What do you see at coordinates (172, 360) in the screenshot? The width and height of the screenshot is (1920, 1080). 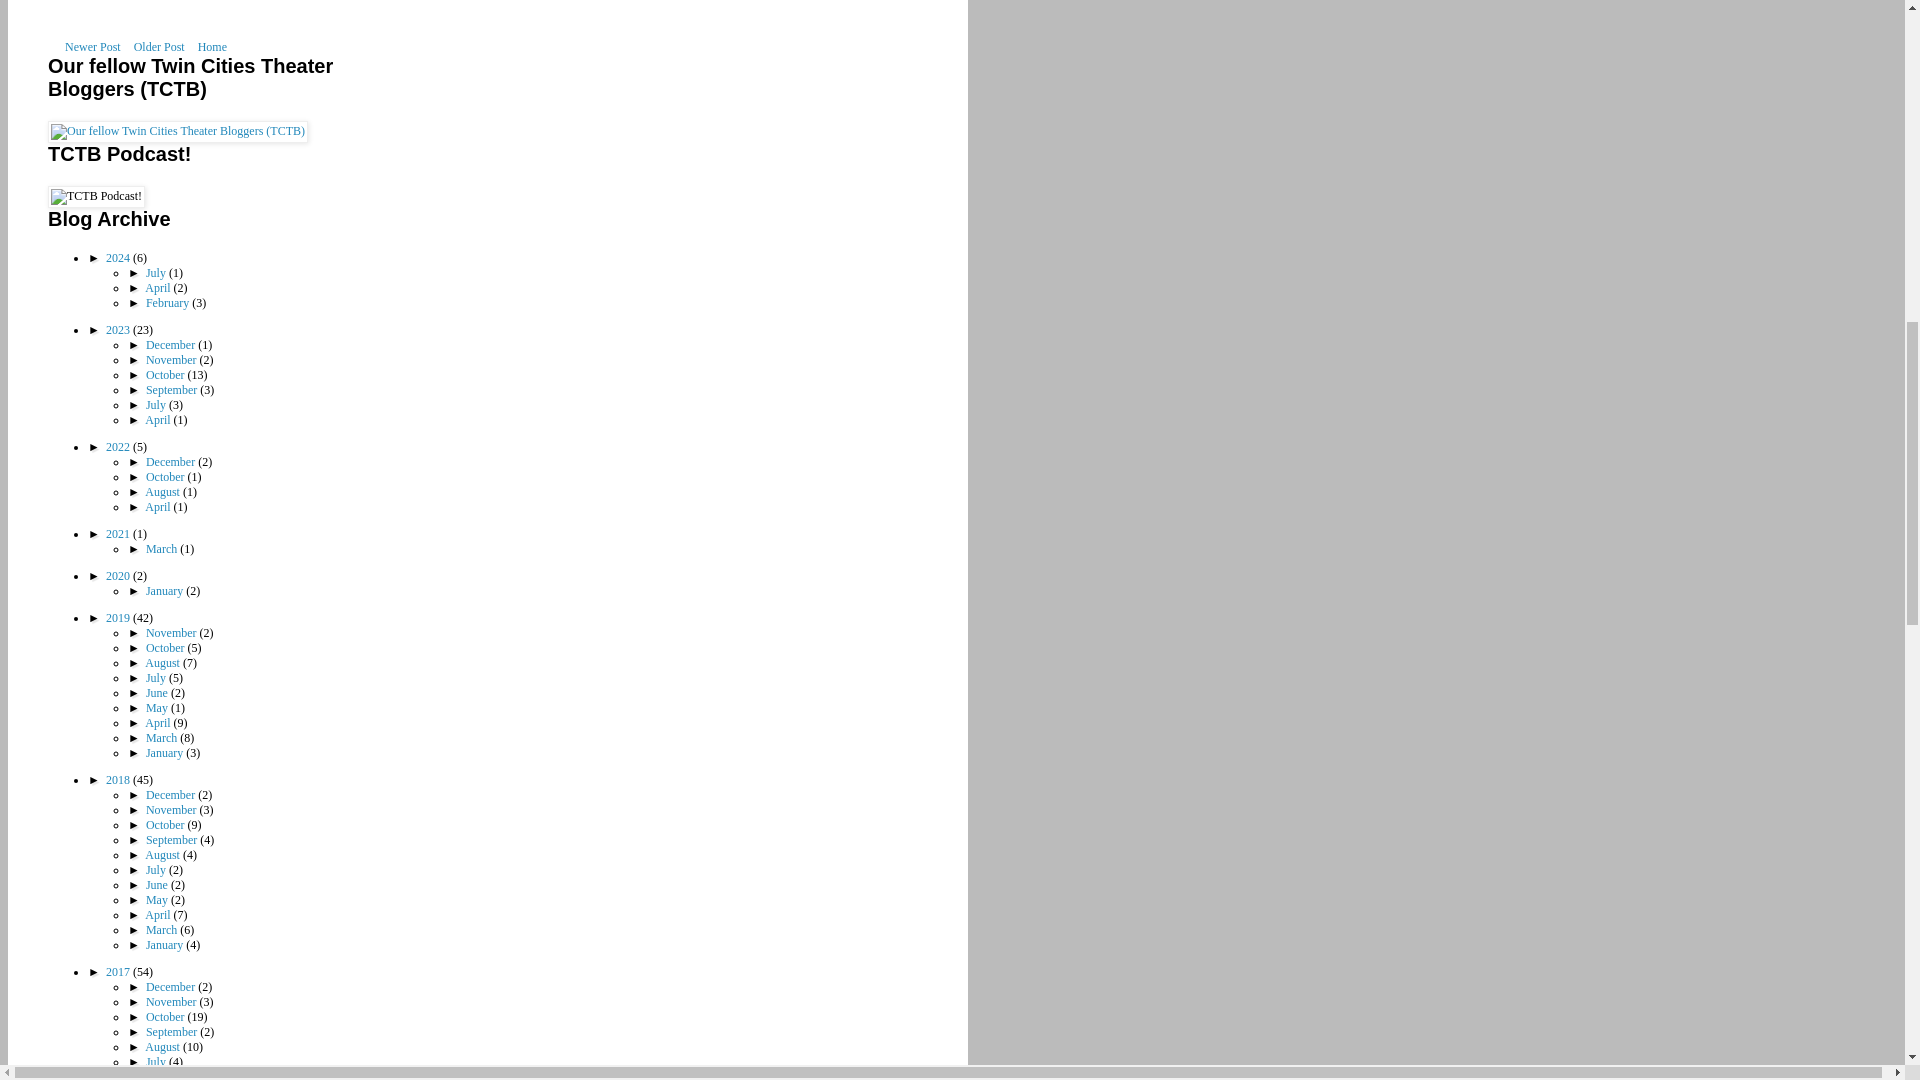 I see `November` at bounding box center [172, 360].